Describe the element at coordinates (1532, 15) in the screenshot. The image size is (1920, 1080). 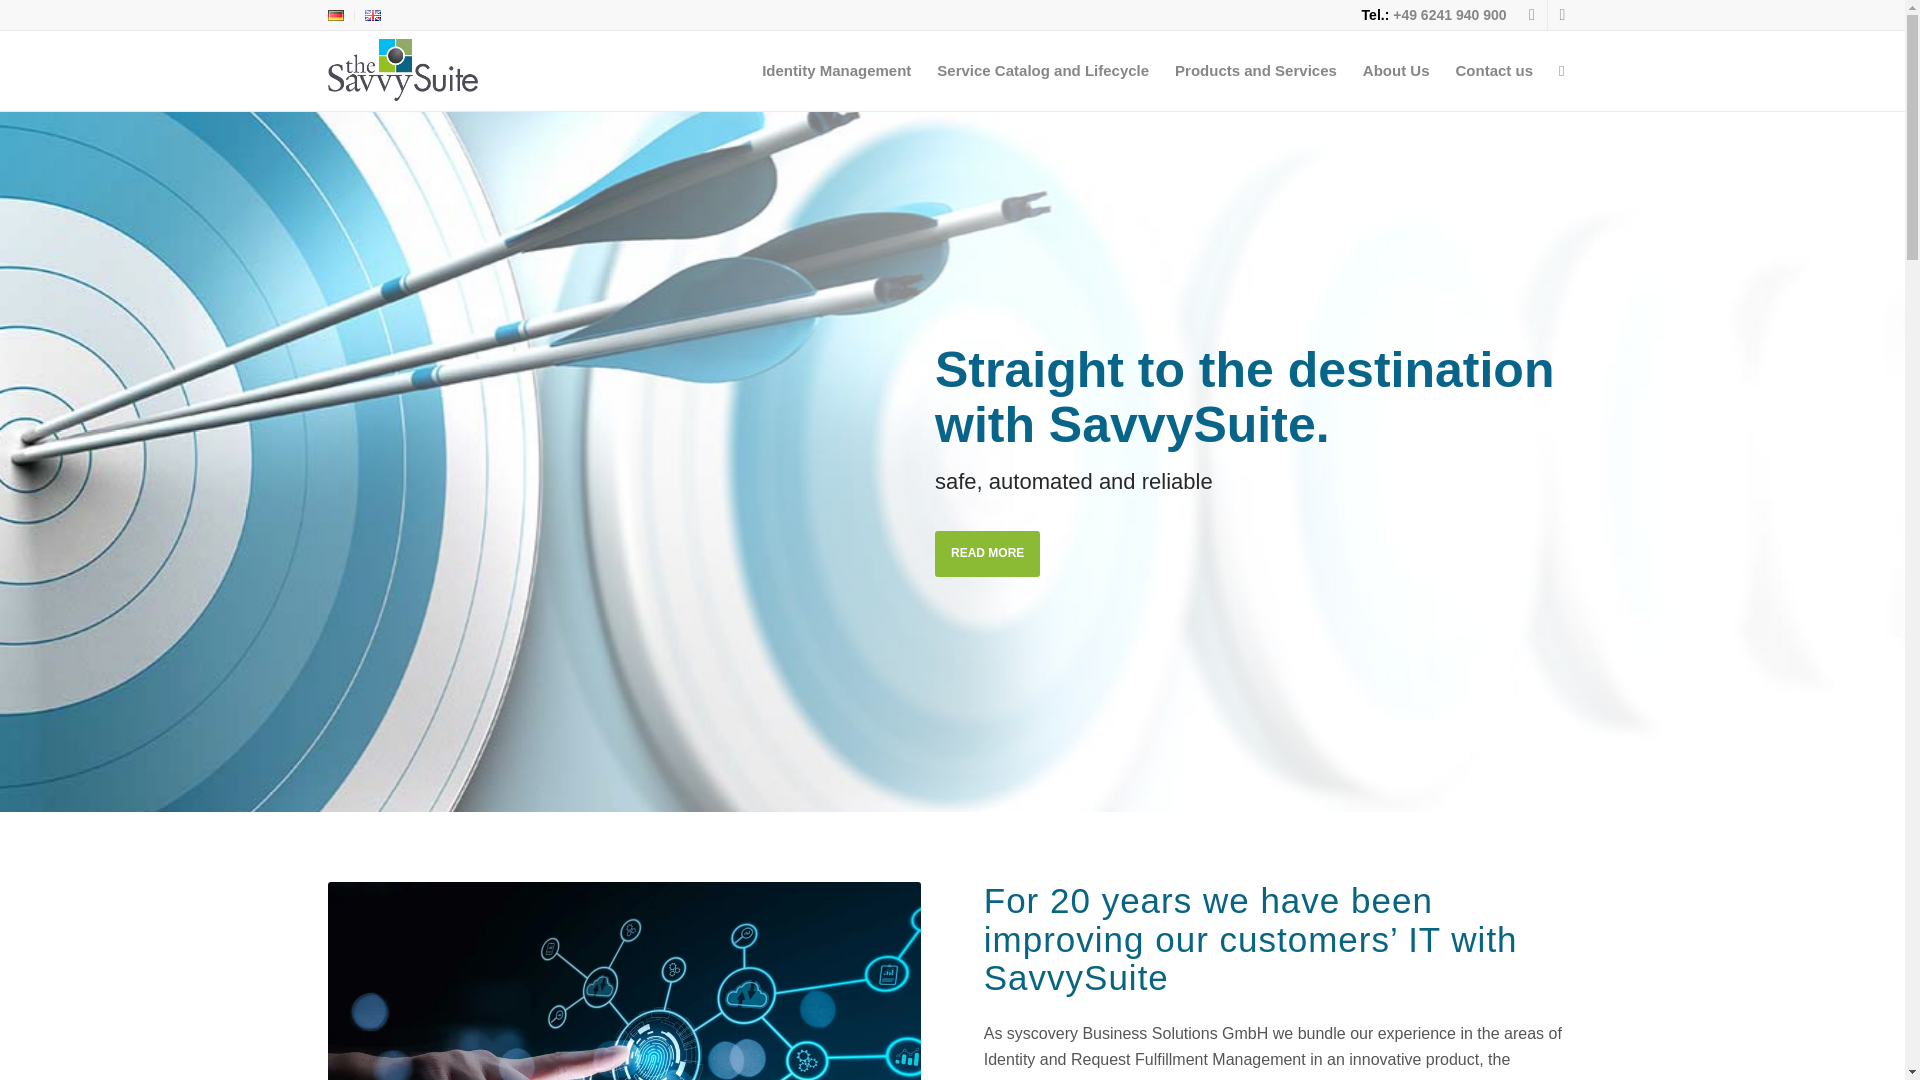
I see `Mail` at that location.